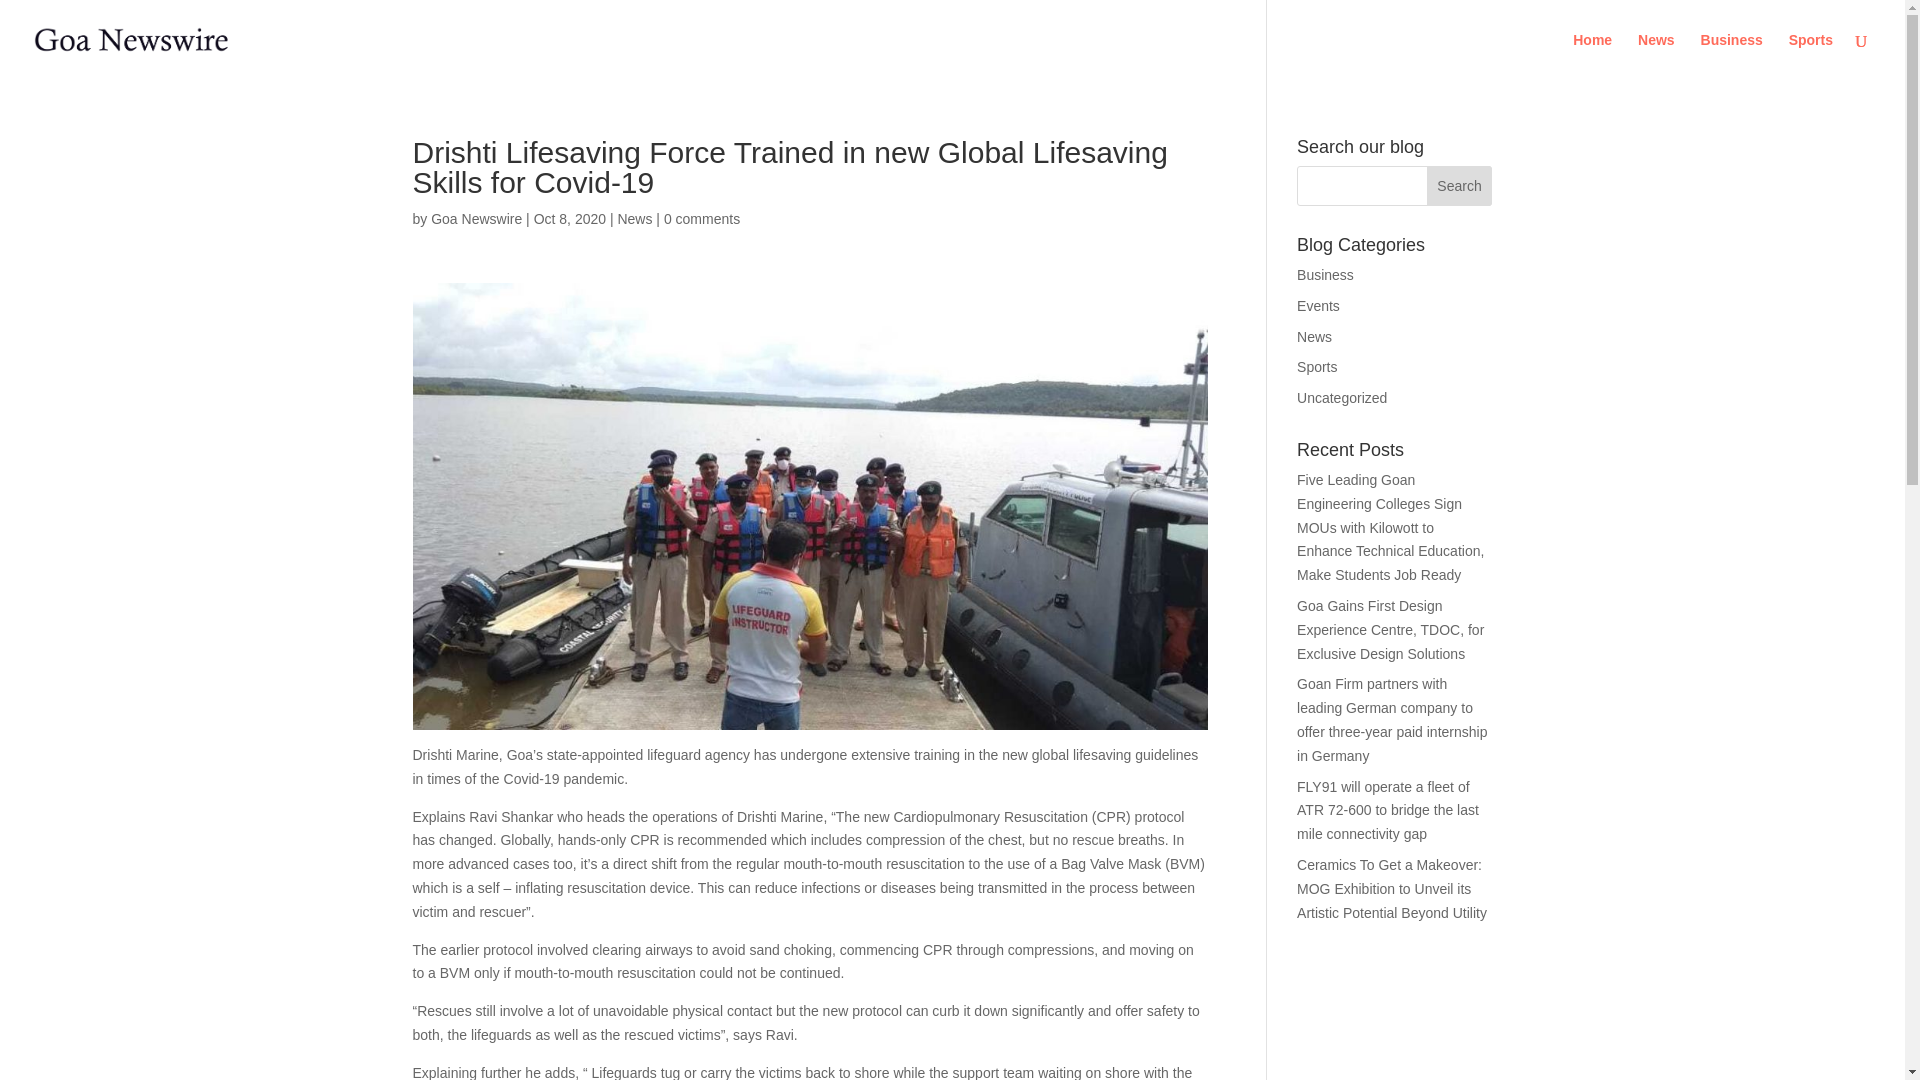  I want to click on Posts by Goa Newswire, so click(476, 218).